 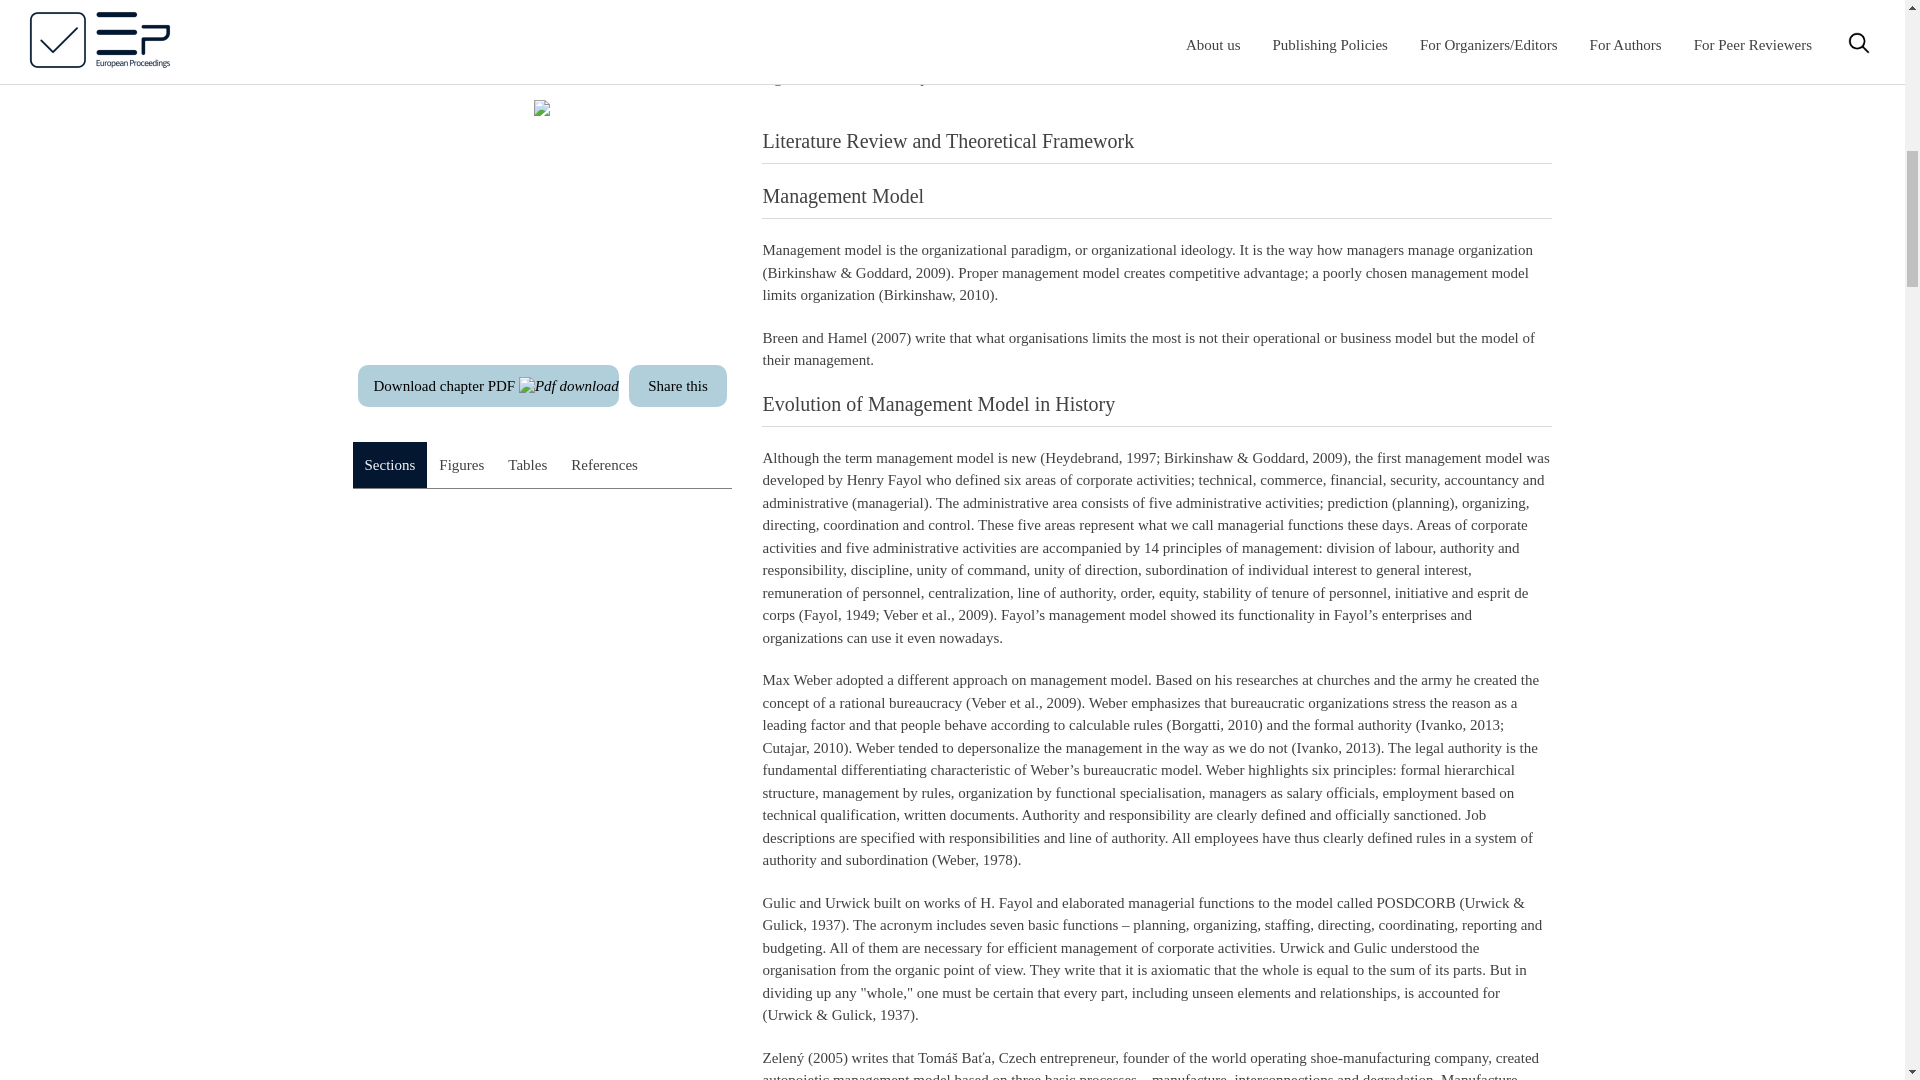 What do you see at coordinates (934, 614) in the screenshot?
I see `Veber et al., 2009` at bounding box center [934, 614].